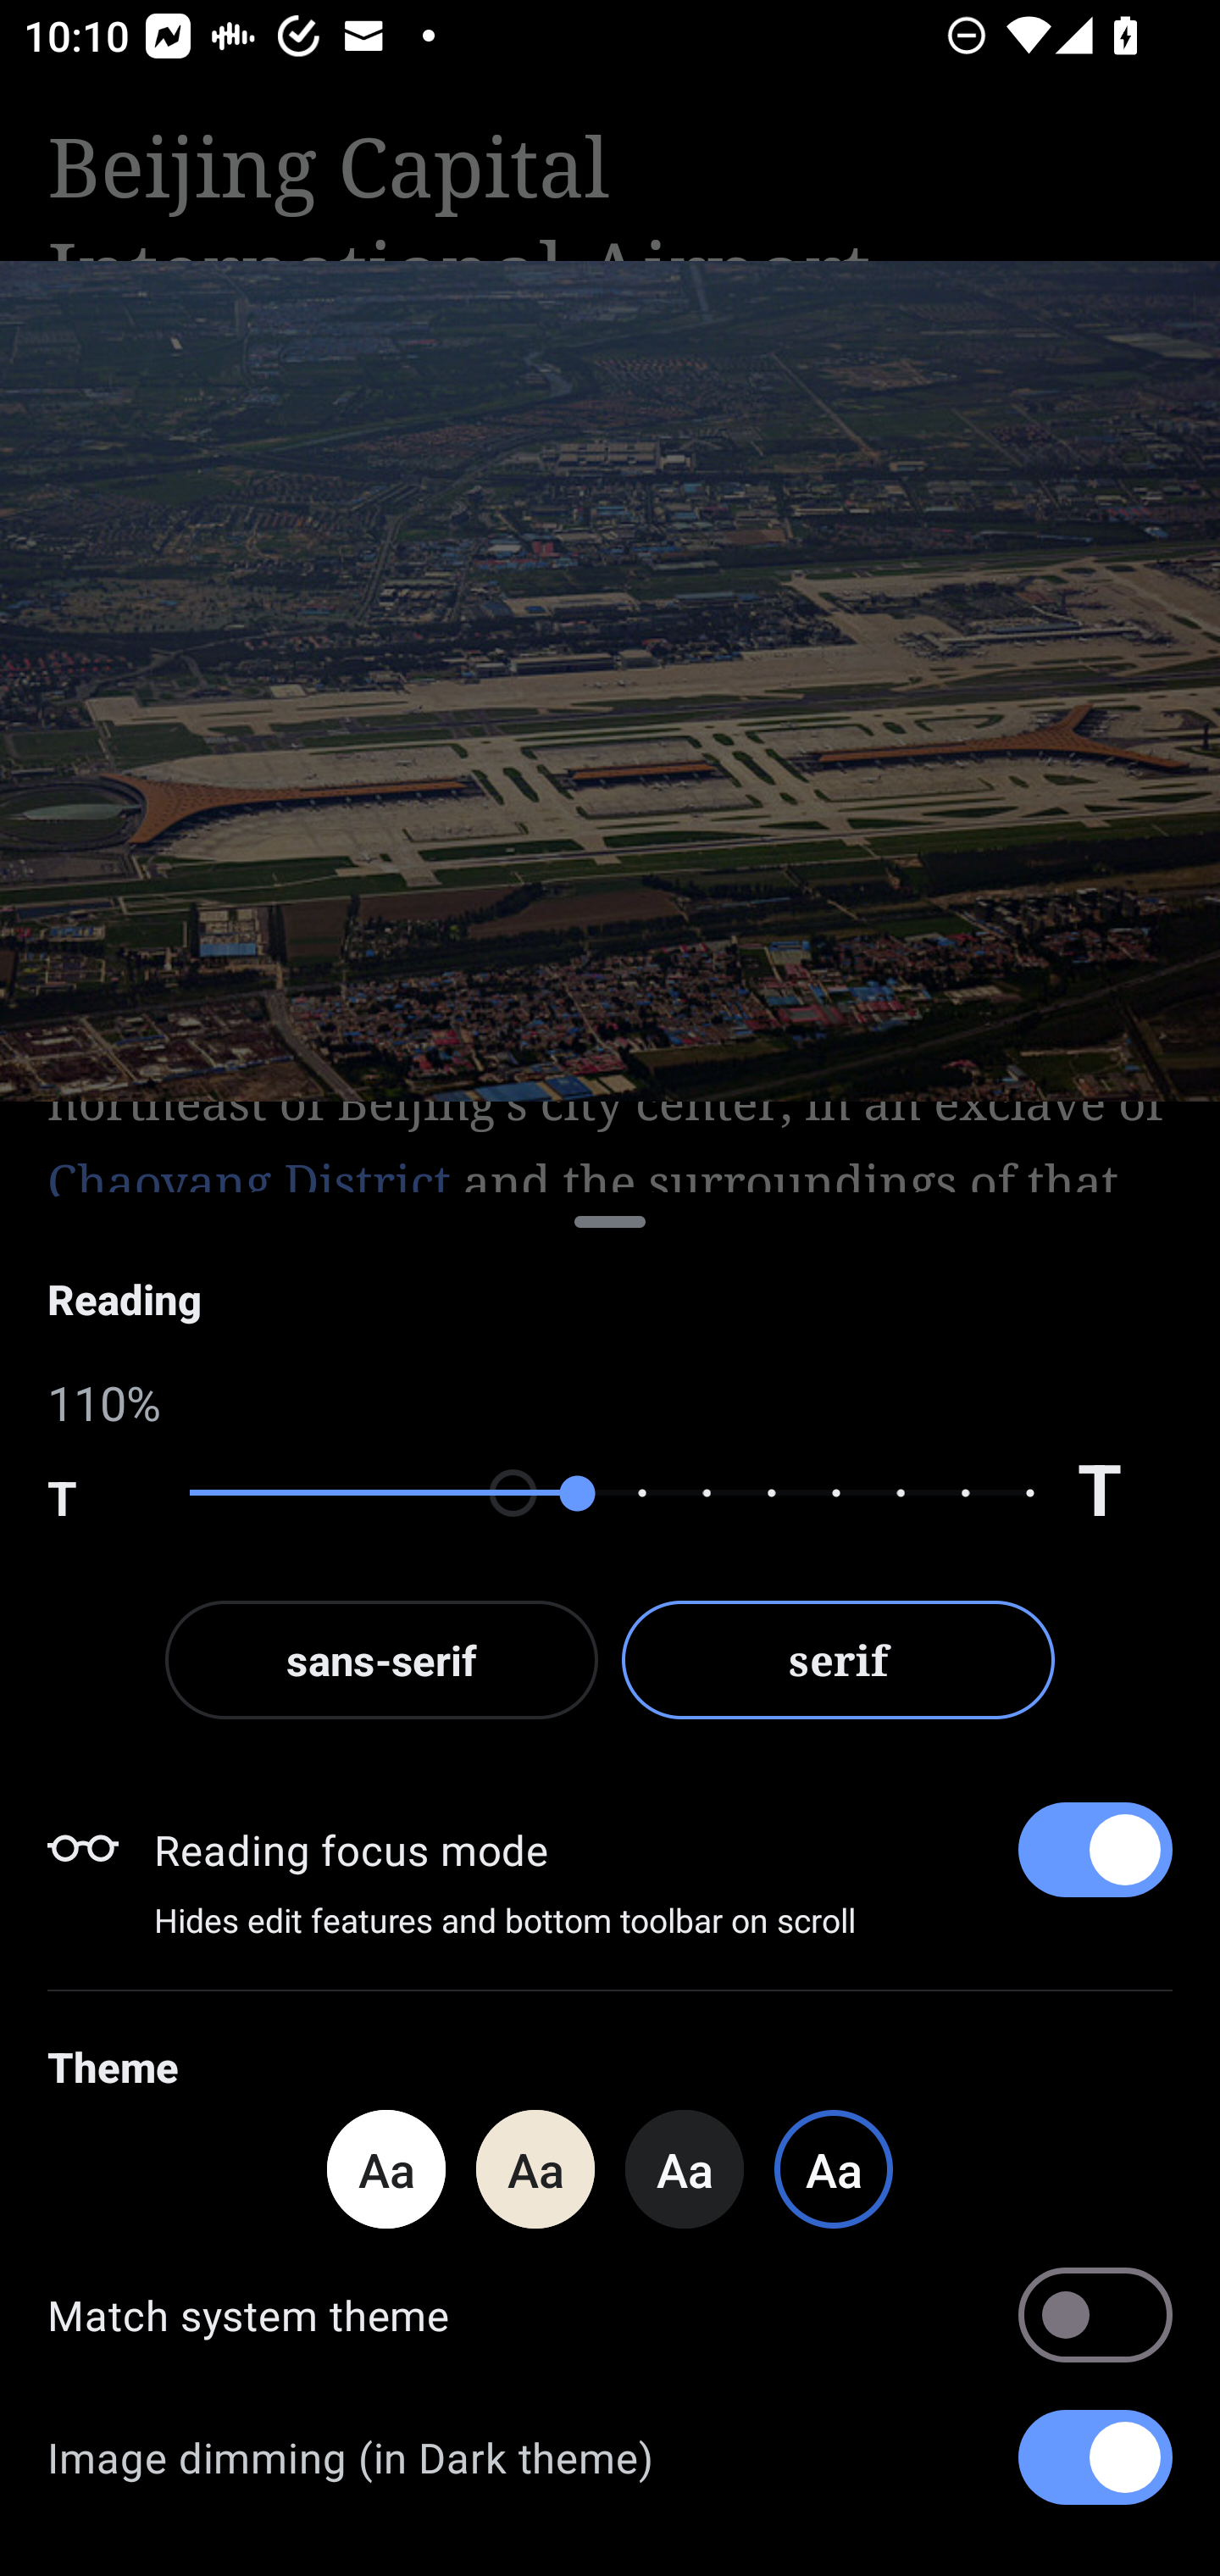 This screenshot has width=1220, height=2576. I want to click on Aa, so click(385, 2168).